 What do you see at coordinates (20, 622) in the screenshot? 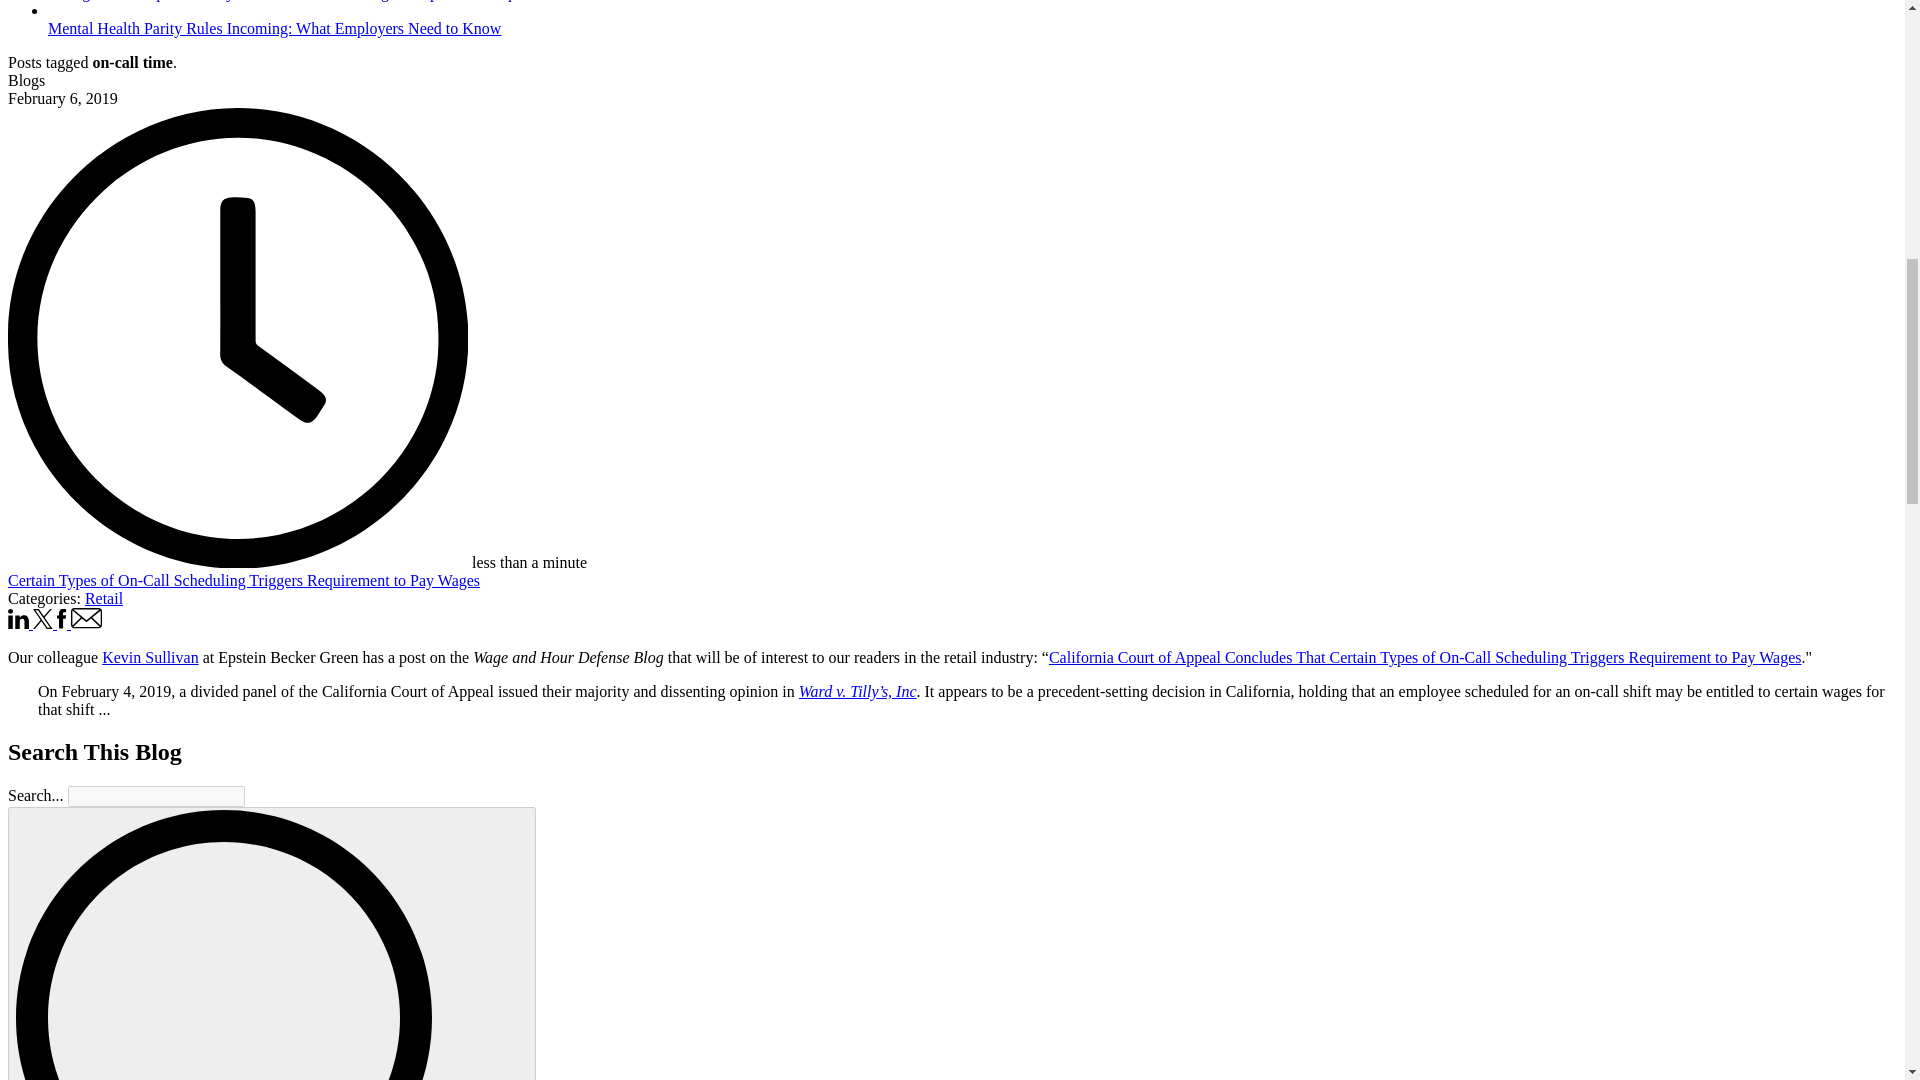
I see `Linkedin` at bounding box center [20, 622].